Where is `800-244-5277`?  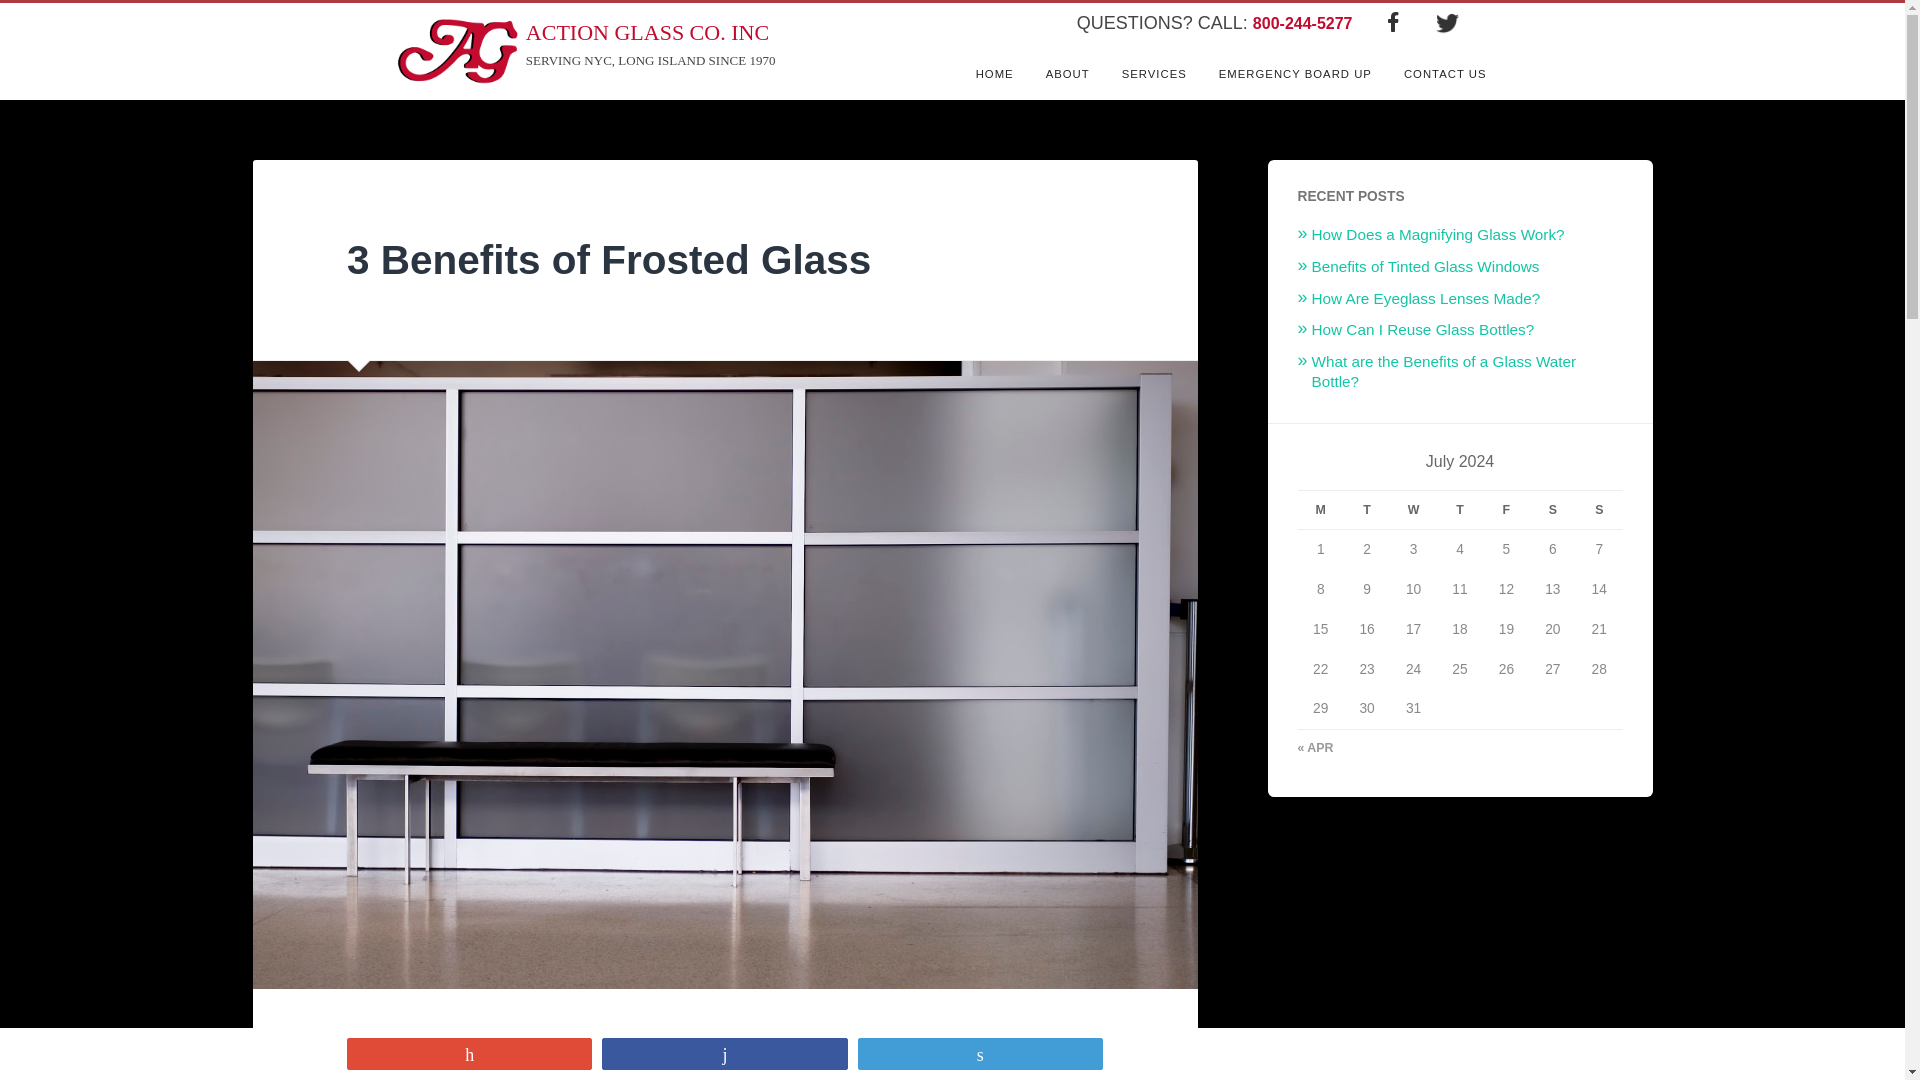 800-244-5277 is located at coordinates (1154, 74).